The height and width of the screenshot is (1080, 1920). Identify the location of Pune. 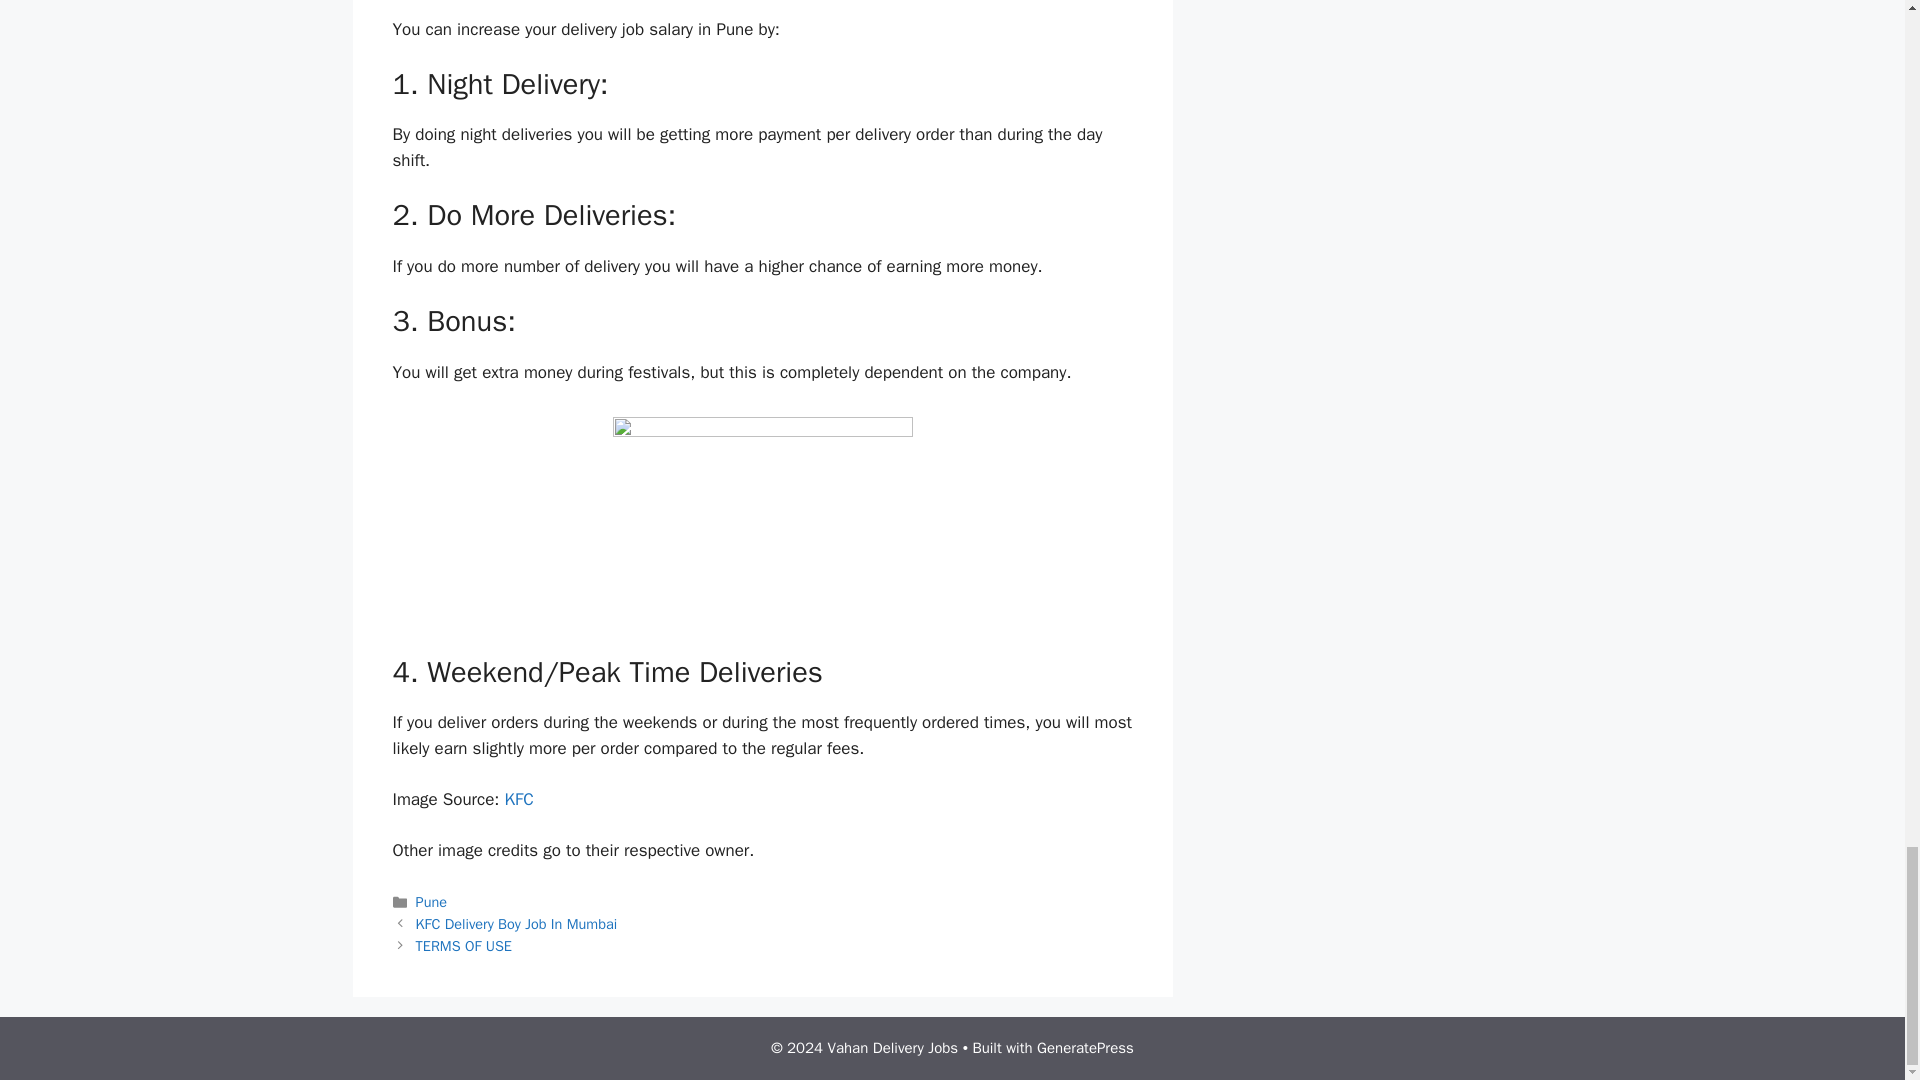
(432, 902).